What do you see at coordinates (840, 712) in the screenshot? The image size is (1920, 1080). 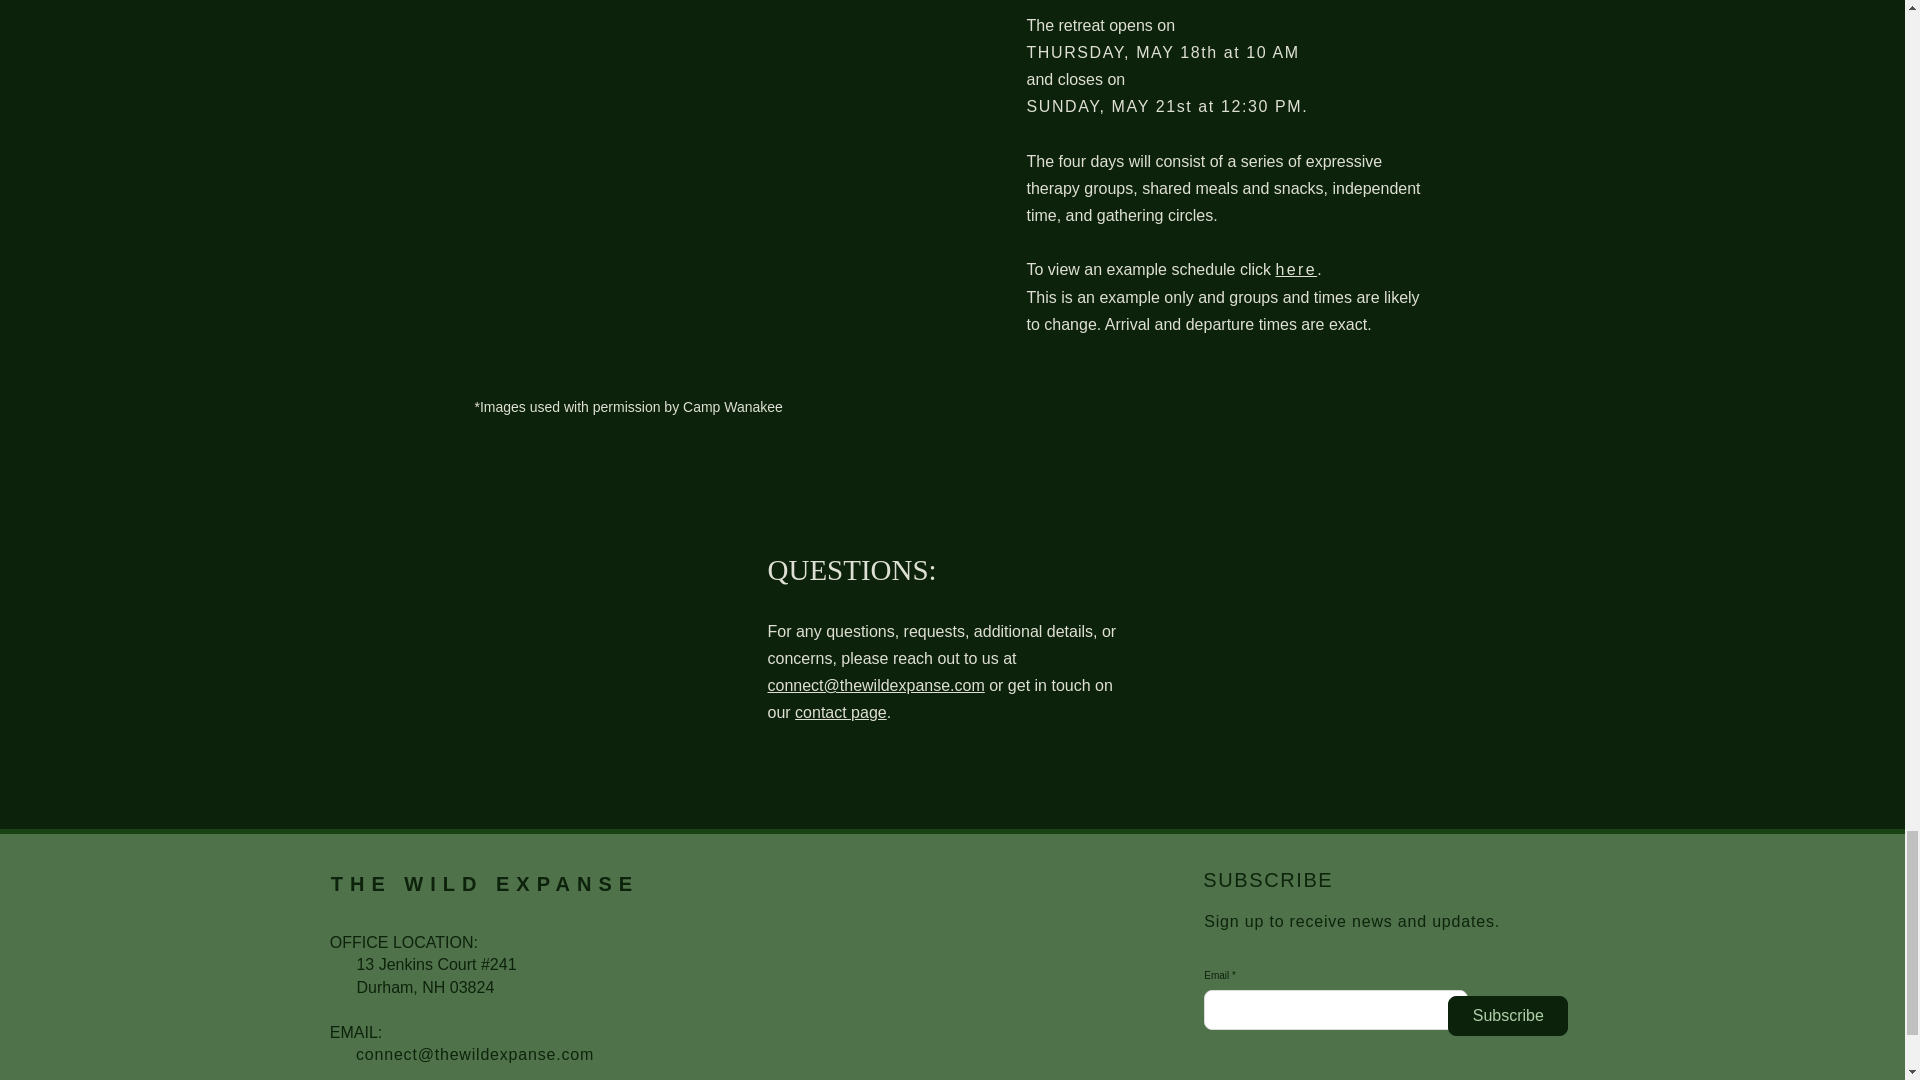 I see `contact page` at bounding box center [840, 712].